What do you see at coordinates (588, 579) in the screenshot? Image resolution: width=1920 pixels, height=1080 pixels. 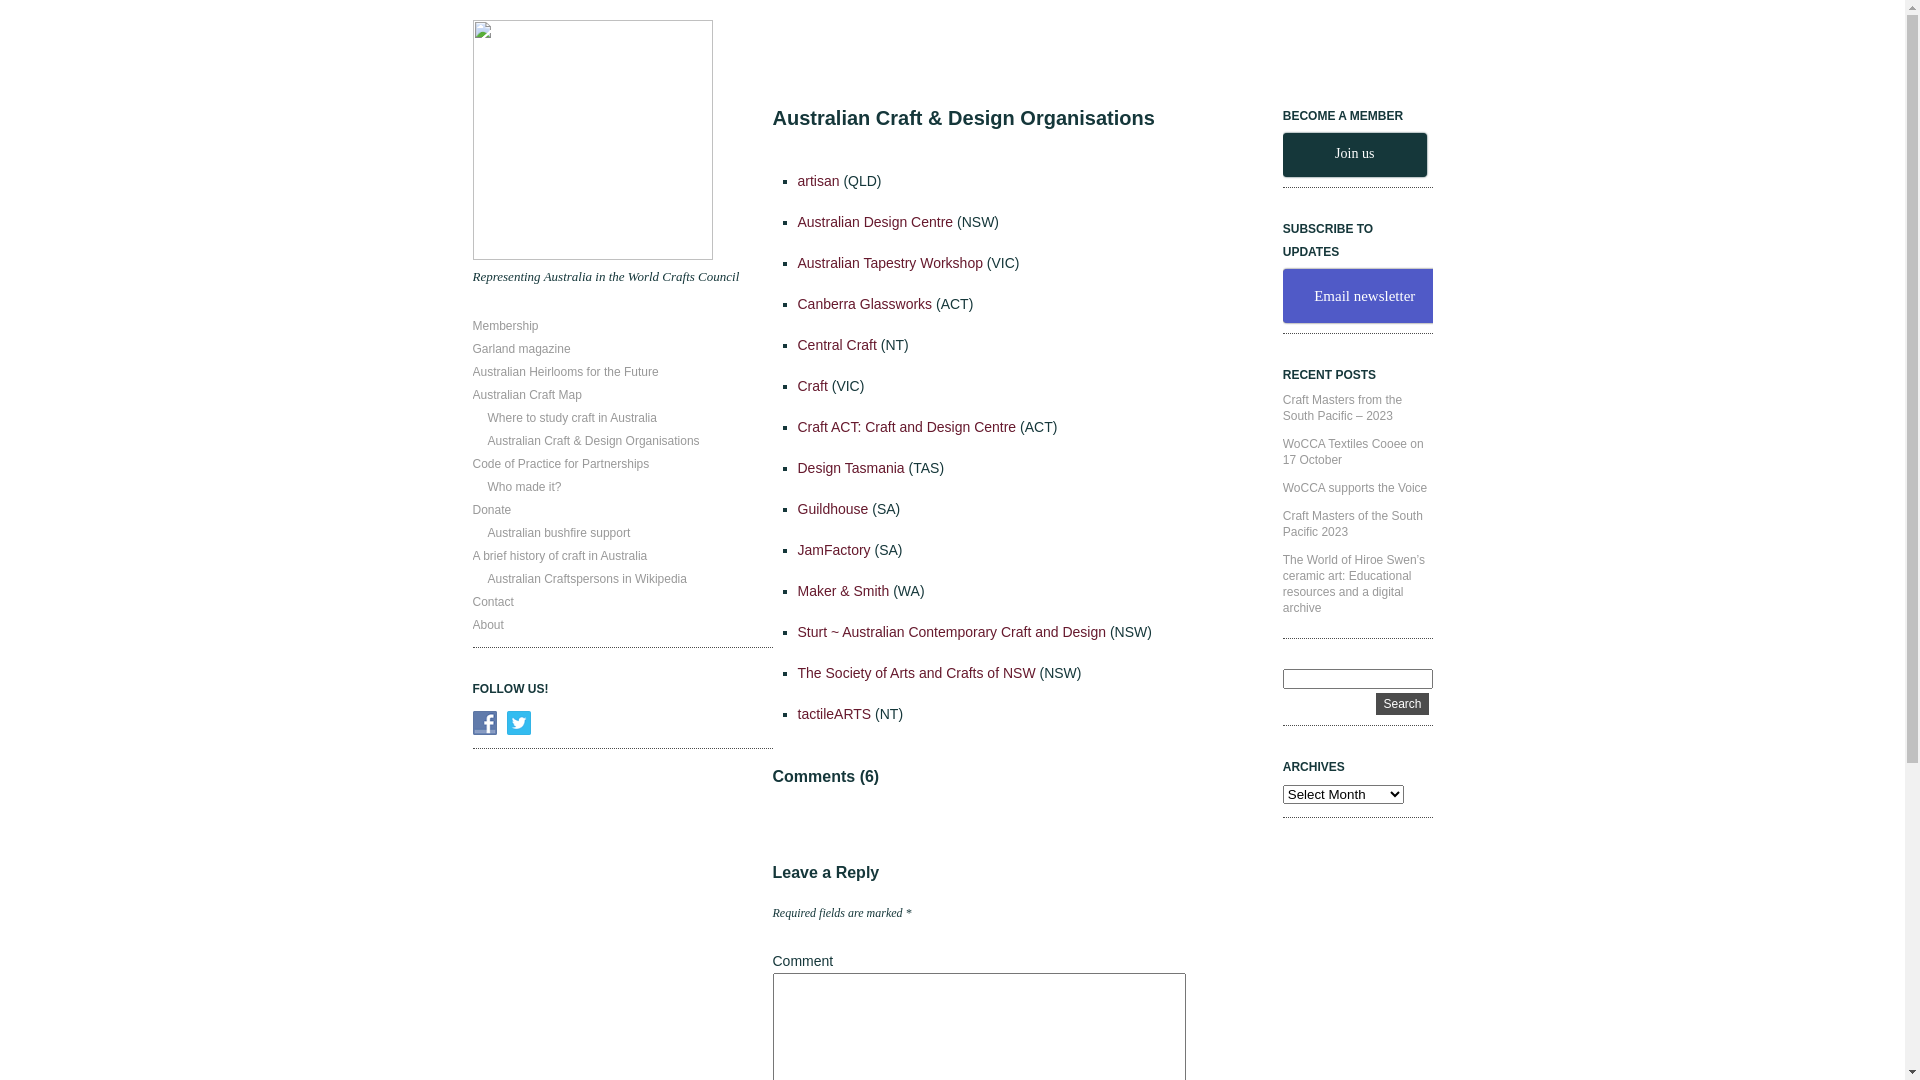 I see `Australian Craftspersons in Wikipedia` at bounding box center [588, 579].